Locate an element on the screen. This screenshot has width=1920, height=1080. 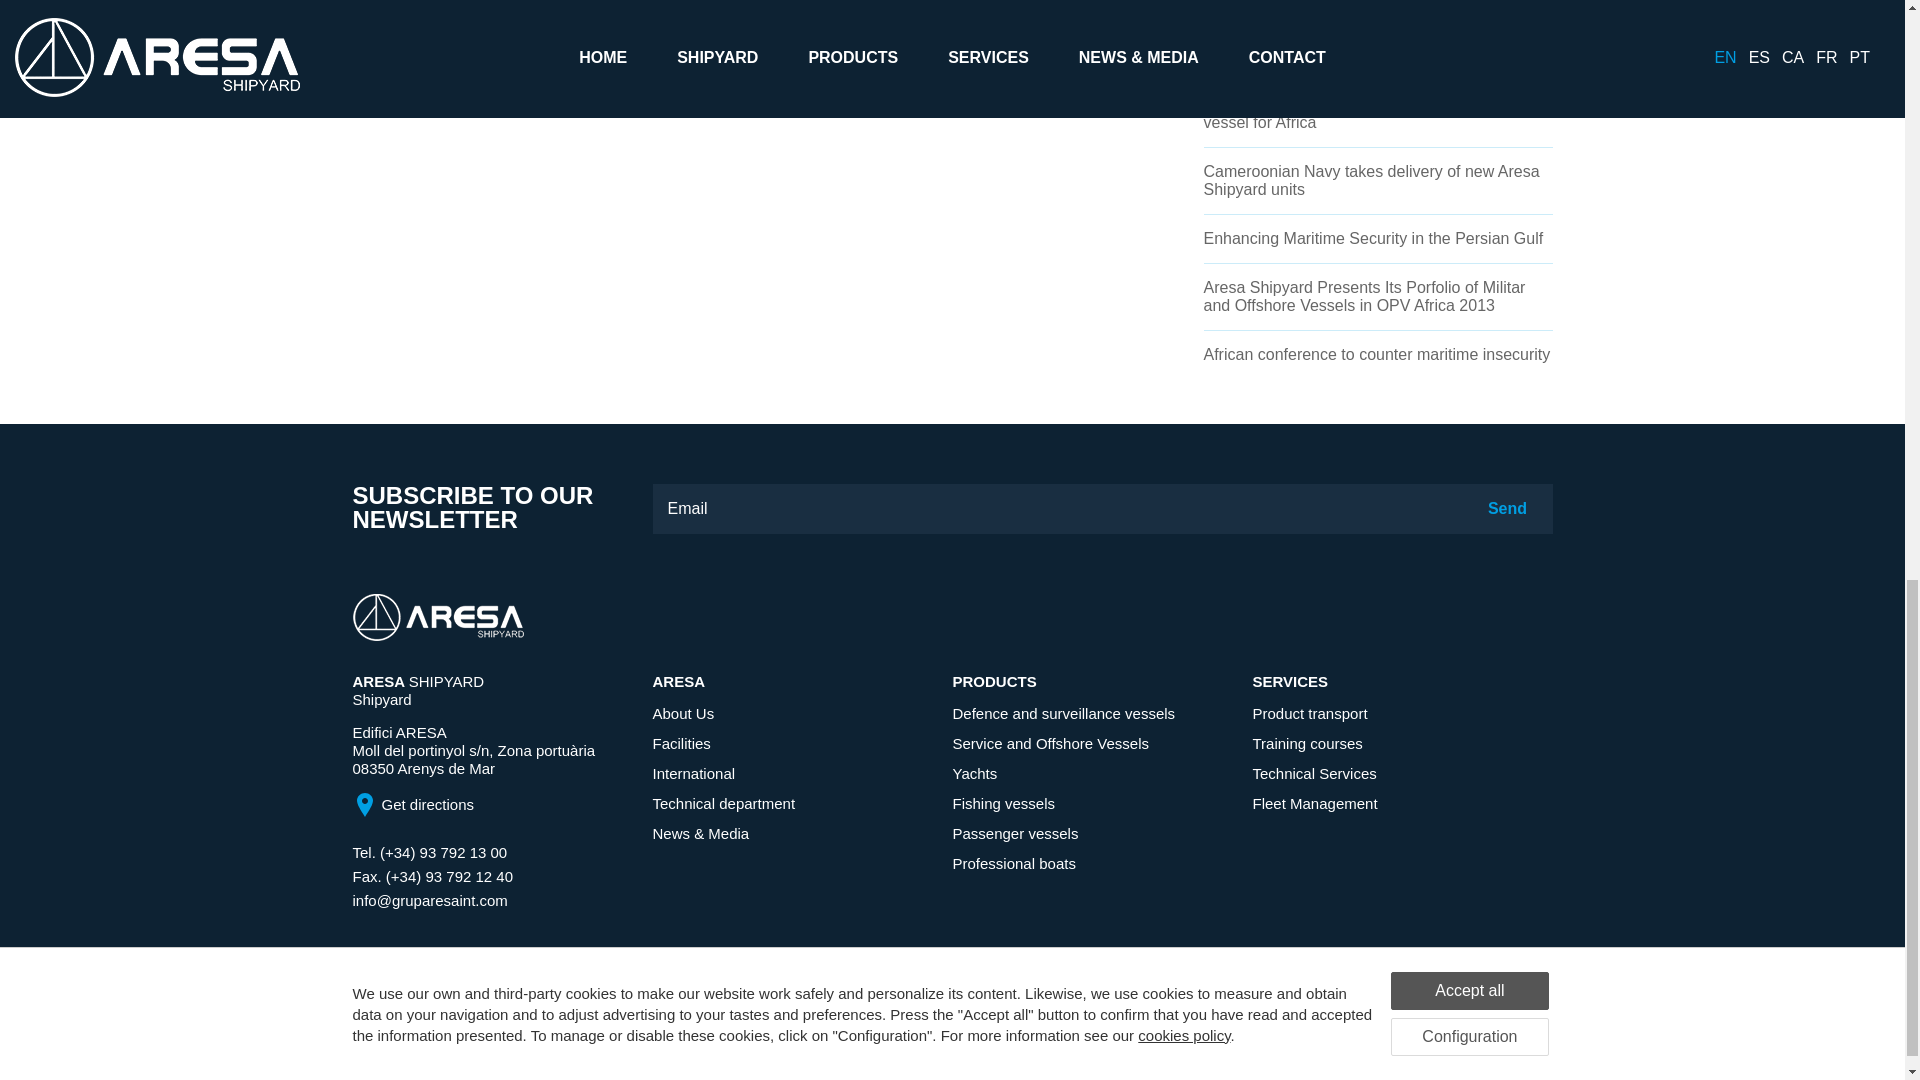
Send is located at coordinates (1506, 508).